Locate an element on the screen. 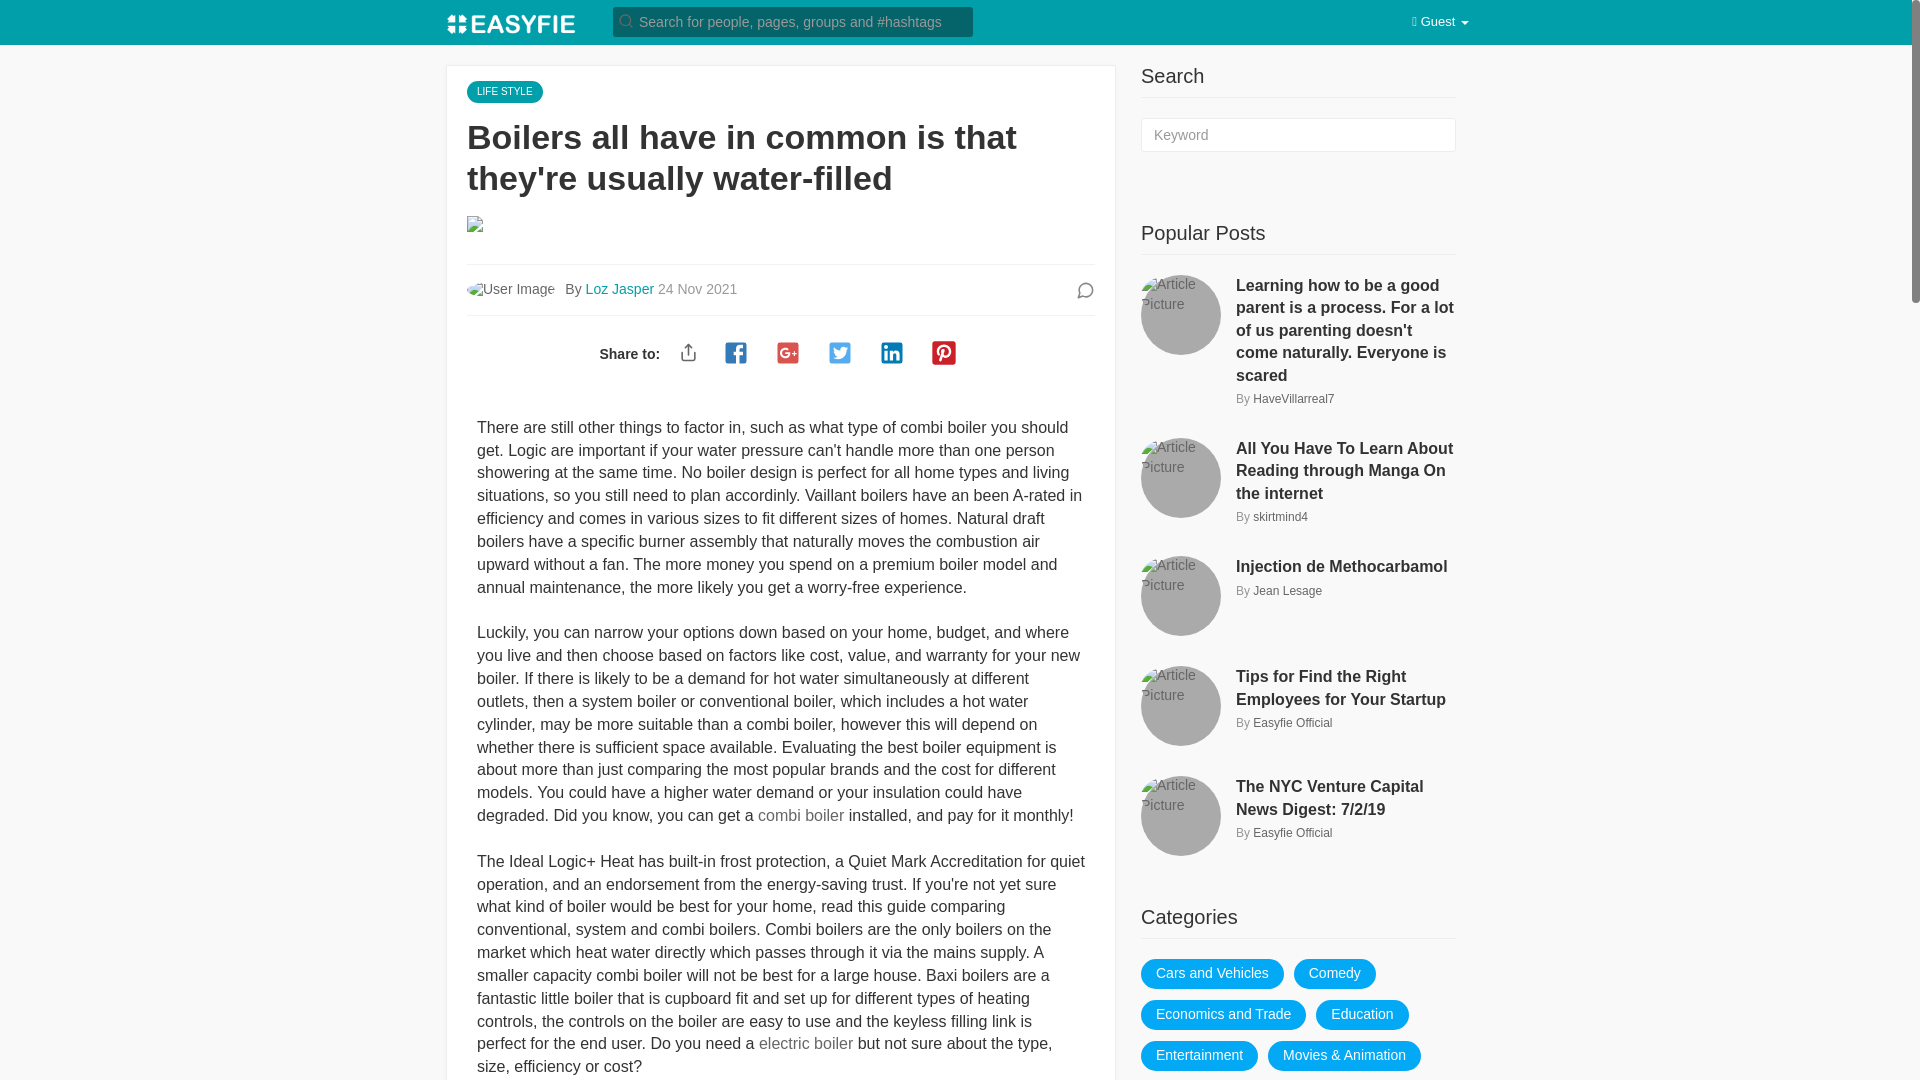 The width and height of the screenshot is (1920, 1080). Loz Jasper is located at coordinates (622, 288).